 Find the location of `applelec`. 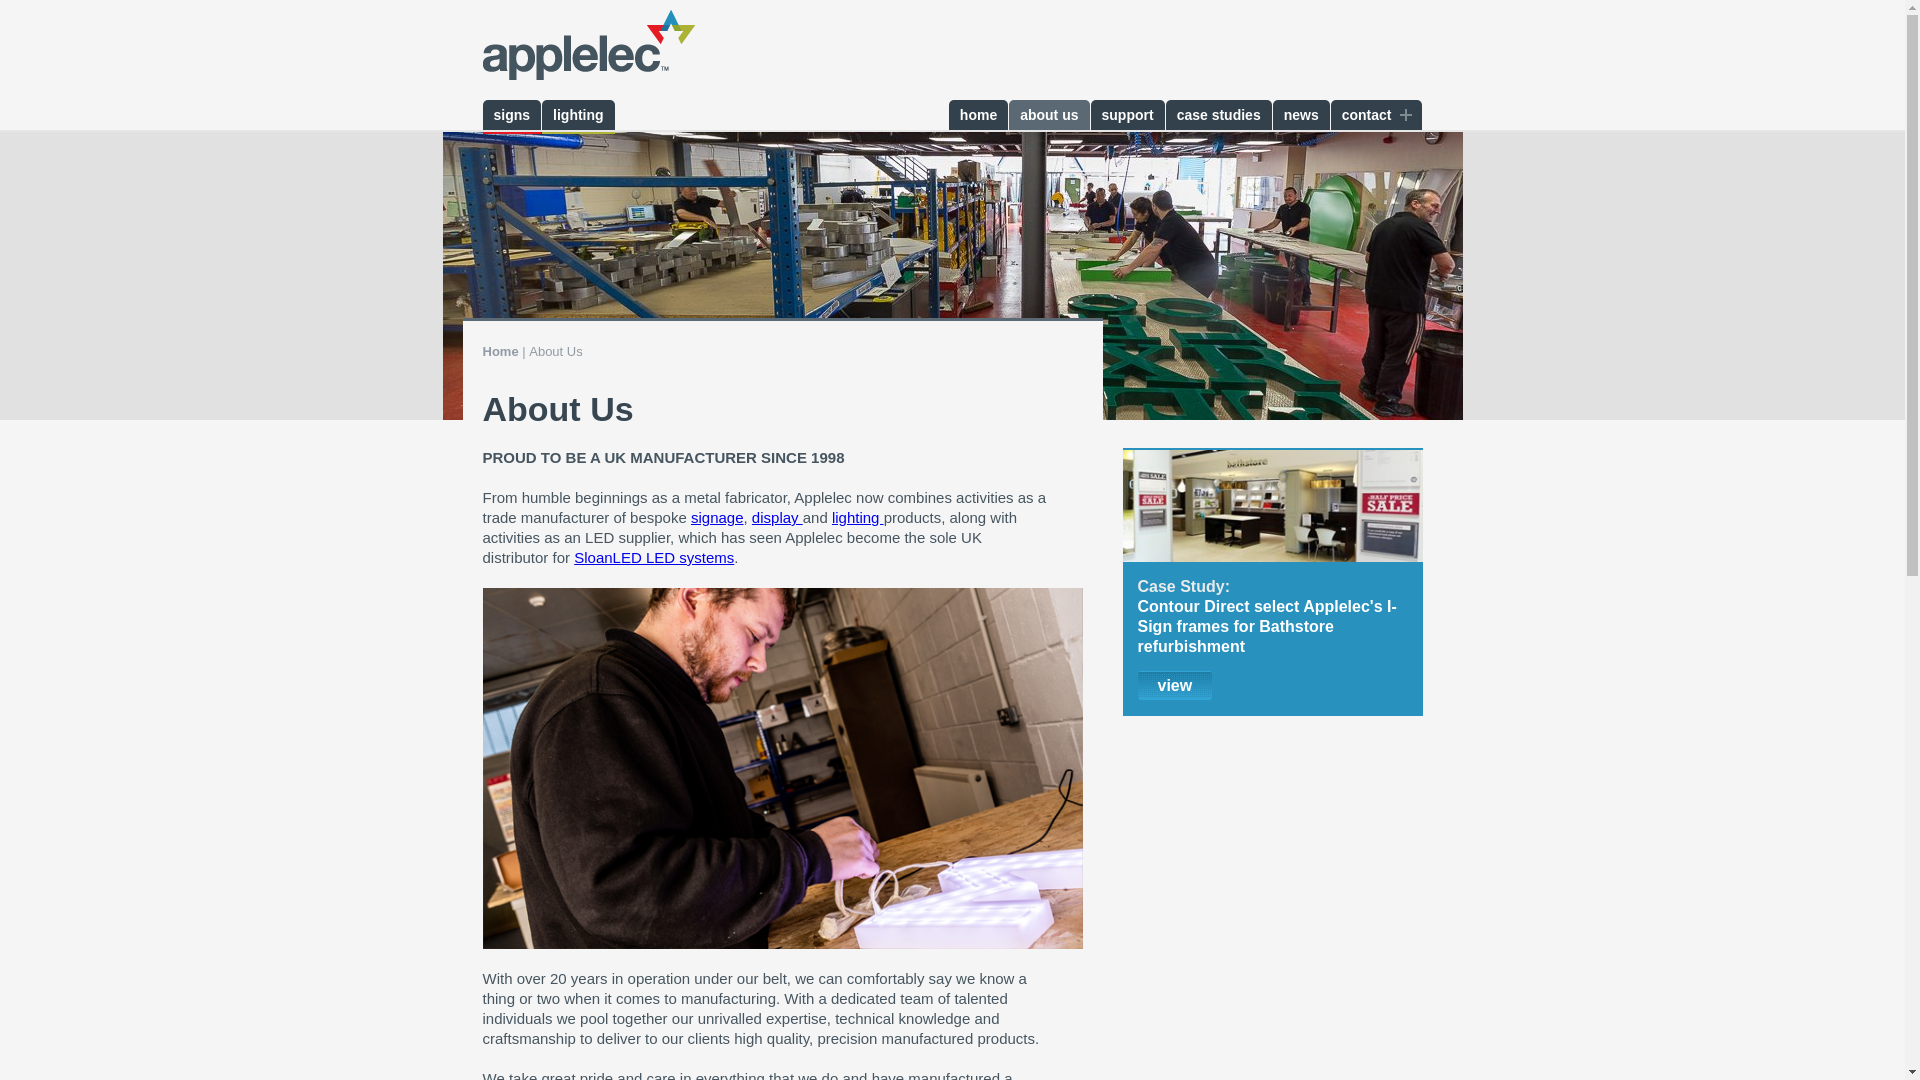

applelec is located at coordinates (587, 46).